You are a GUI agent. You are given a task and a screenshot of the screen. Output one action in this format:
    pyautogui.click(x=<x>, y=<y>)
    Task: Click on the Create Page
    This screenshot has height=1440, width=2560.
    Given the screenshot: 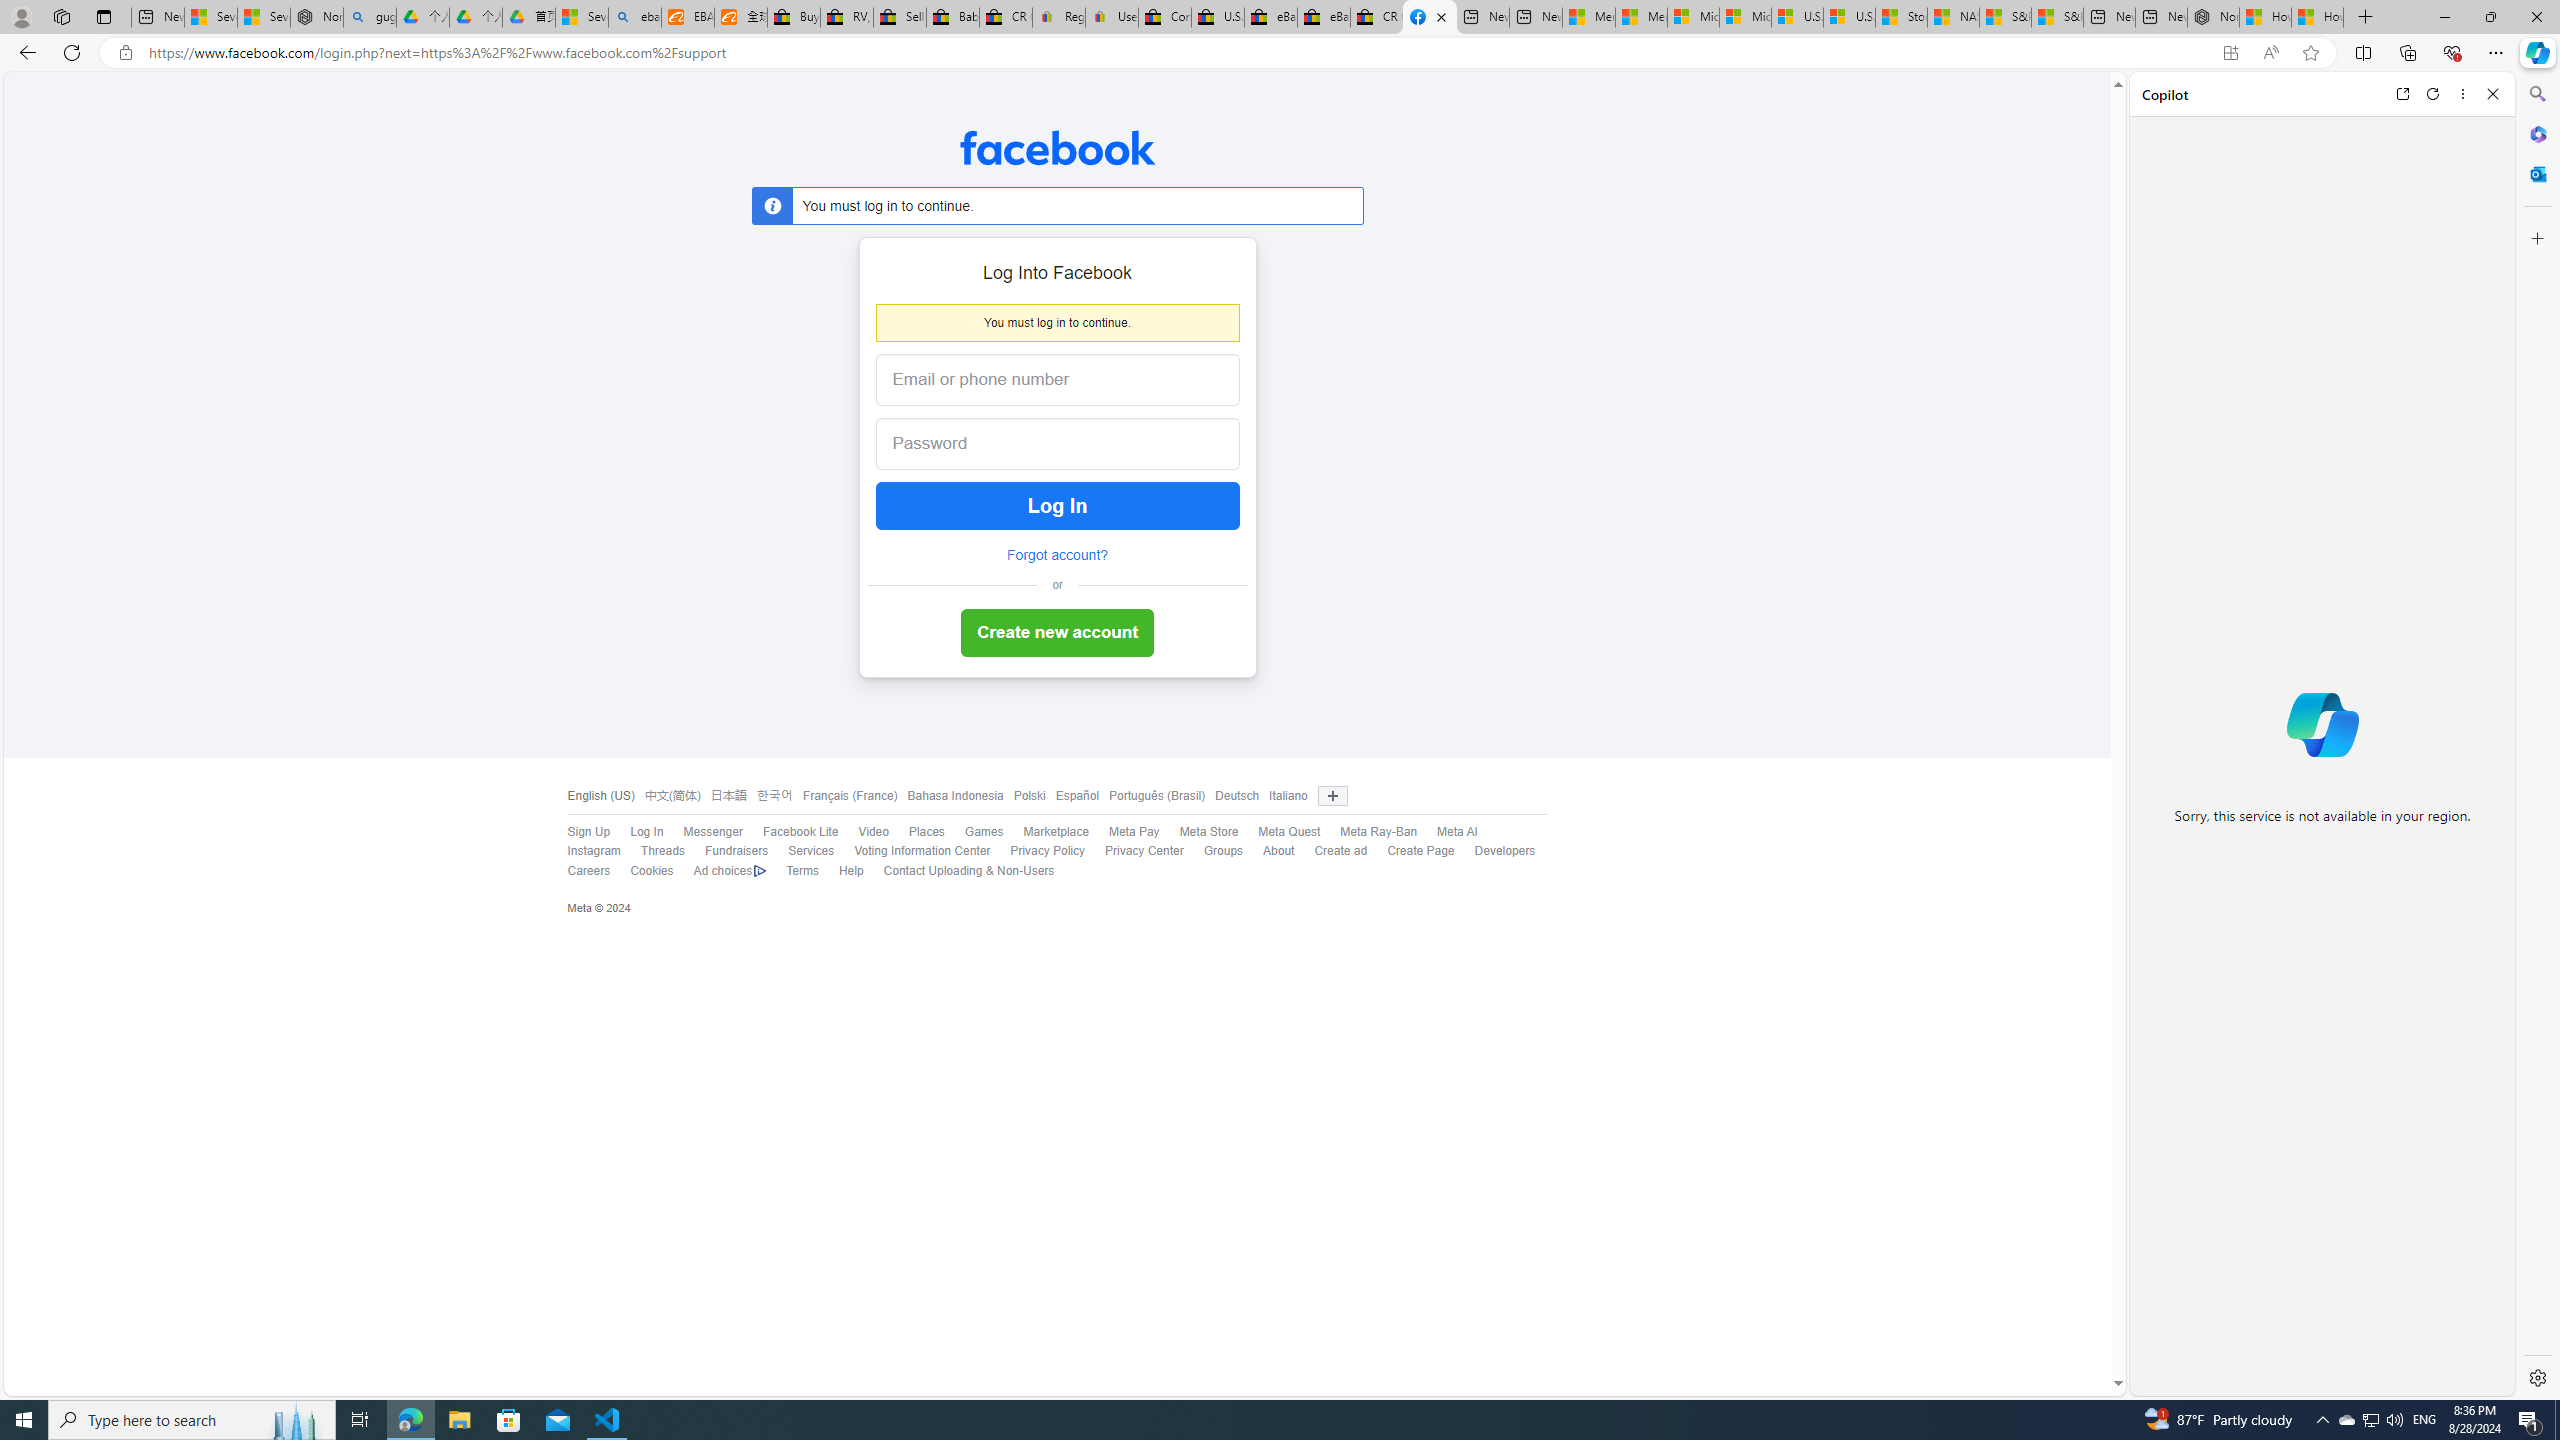 What is the action you would take?
    pyautogui.click(x=1410, y=852)
    